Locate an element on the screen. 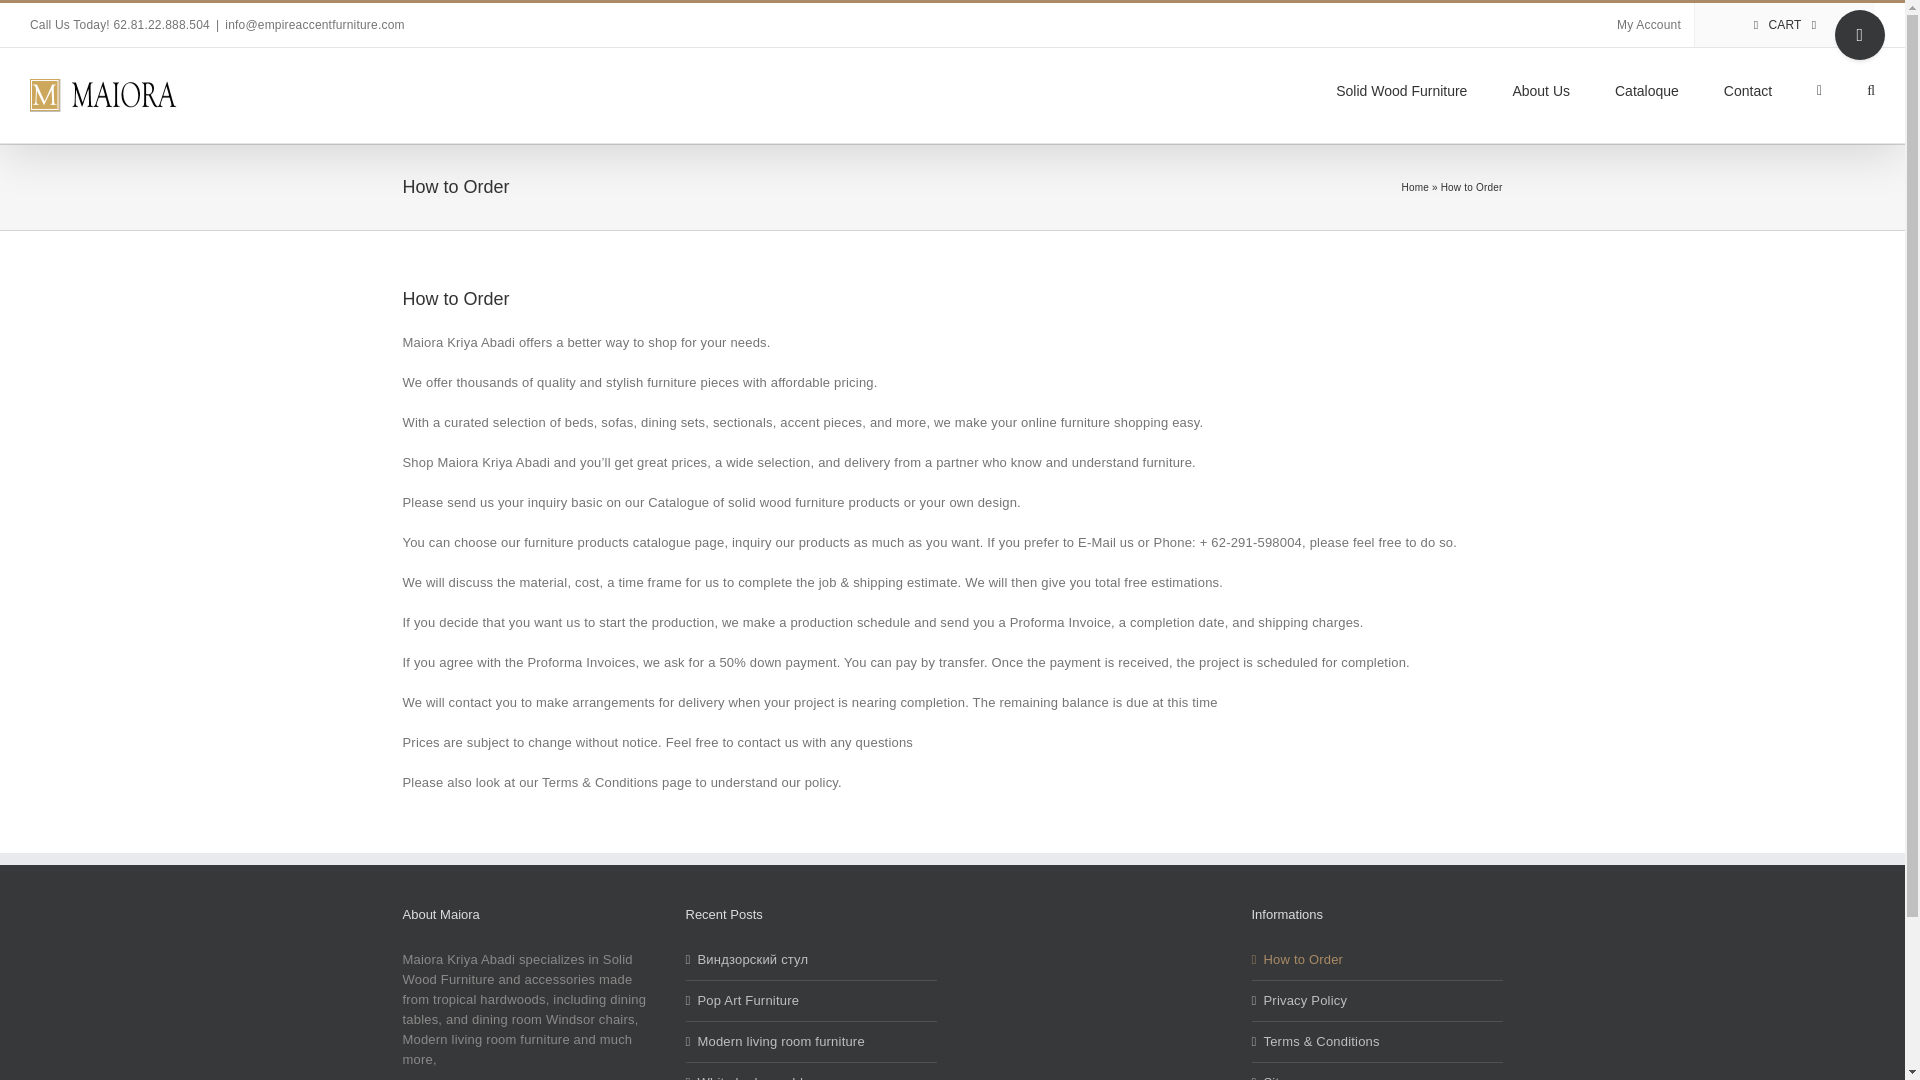 The width and height of the screenshot is (1920, 1080). Privacy Policy is located at coordinates (1378, 1000).